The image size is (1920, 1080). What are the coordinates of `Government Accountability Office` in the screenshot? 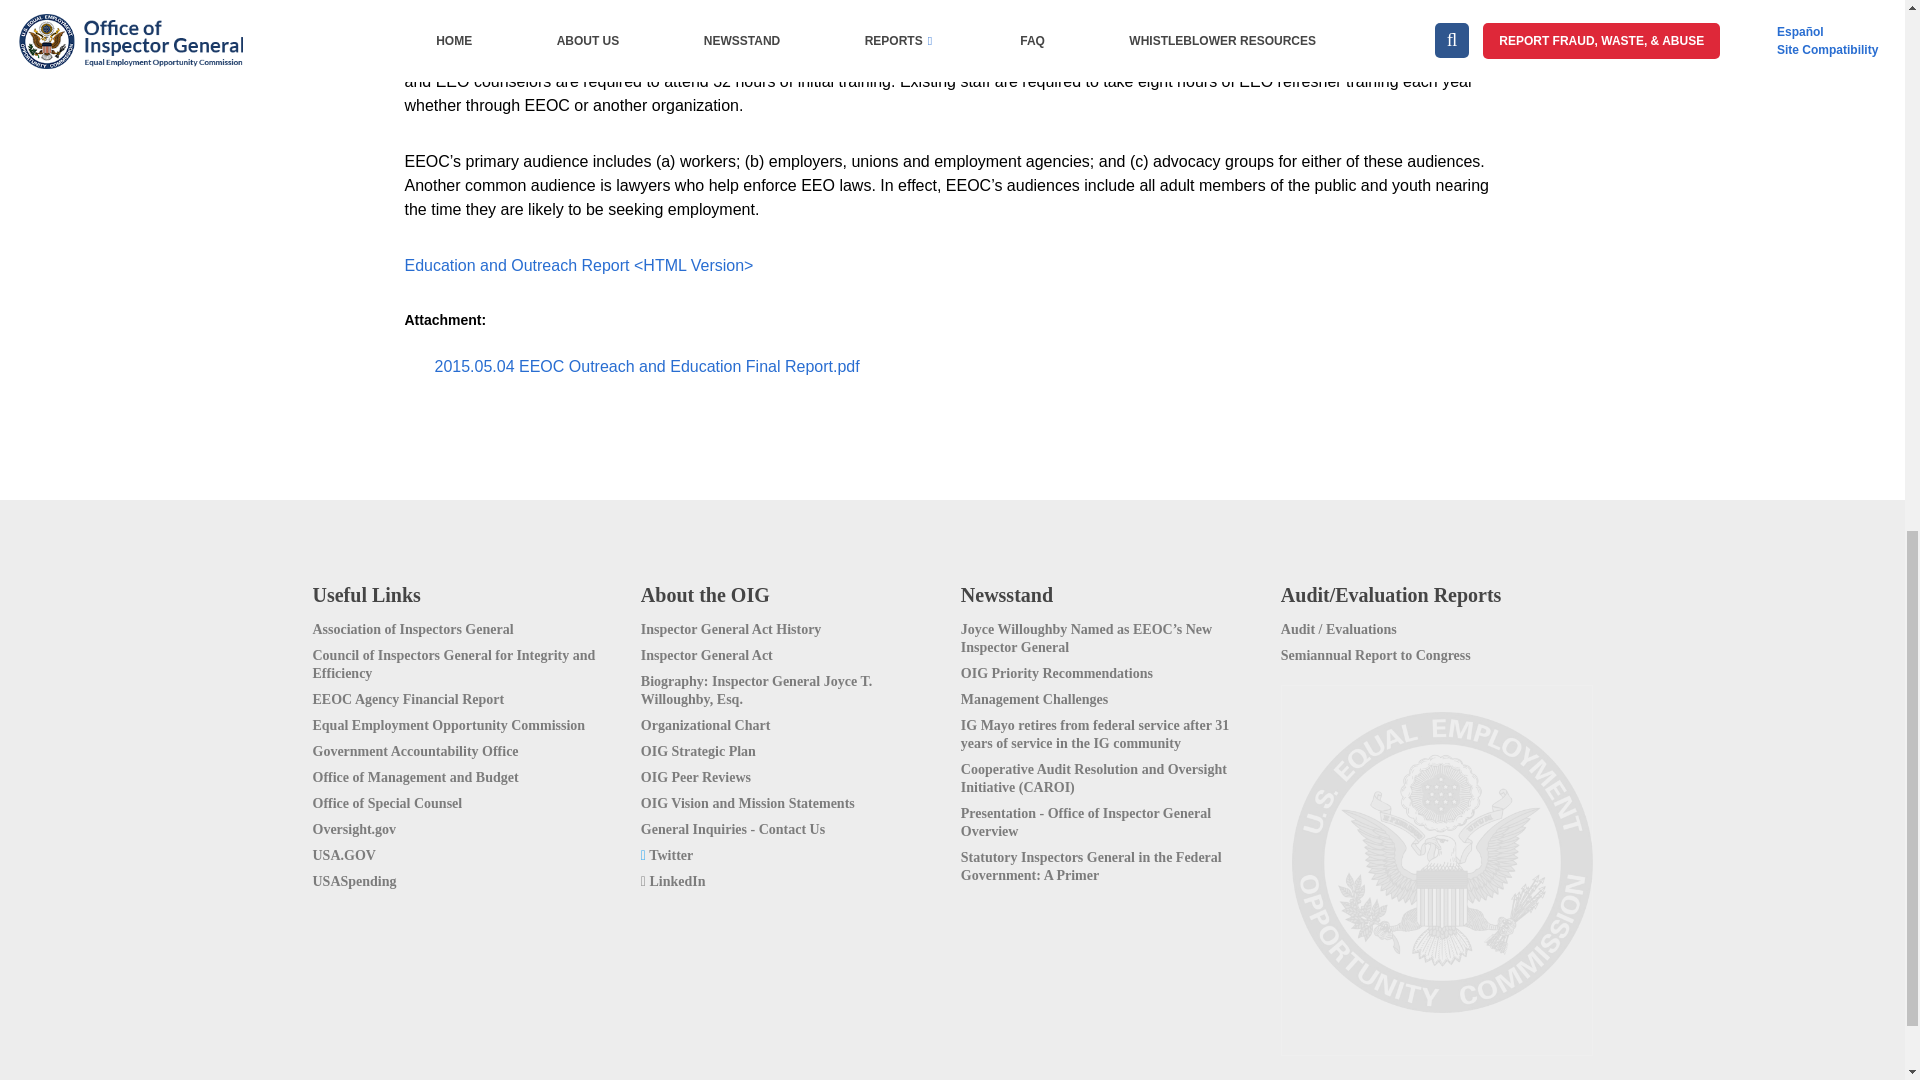 It's located at (468, 748).